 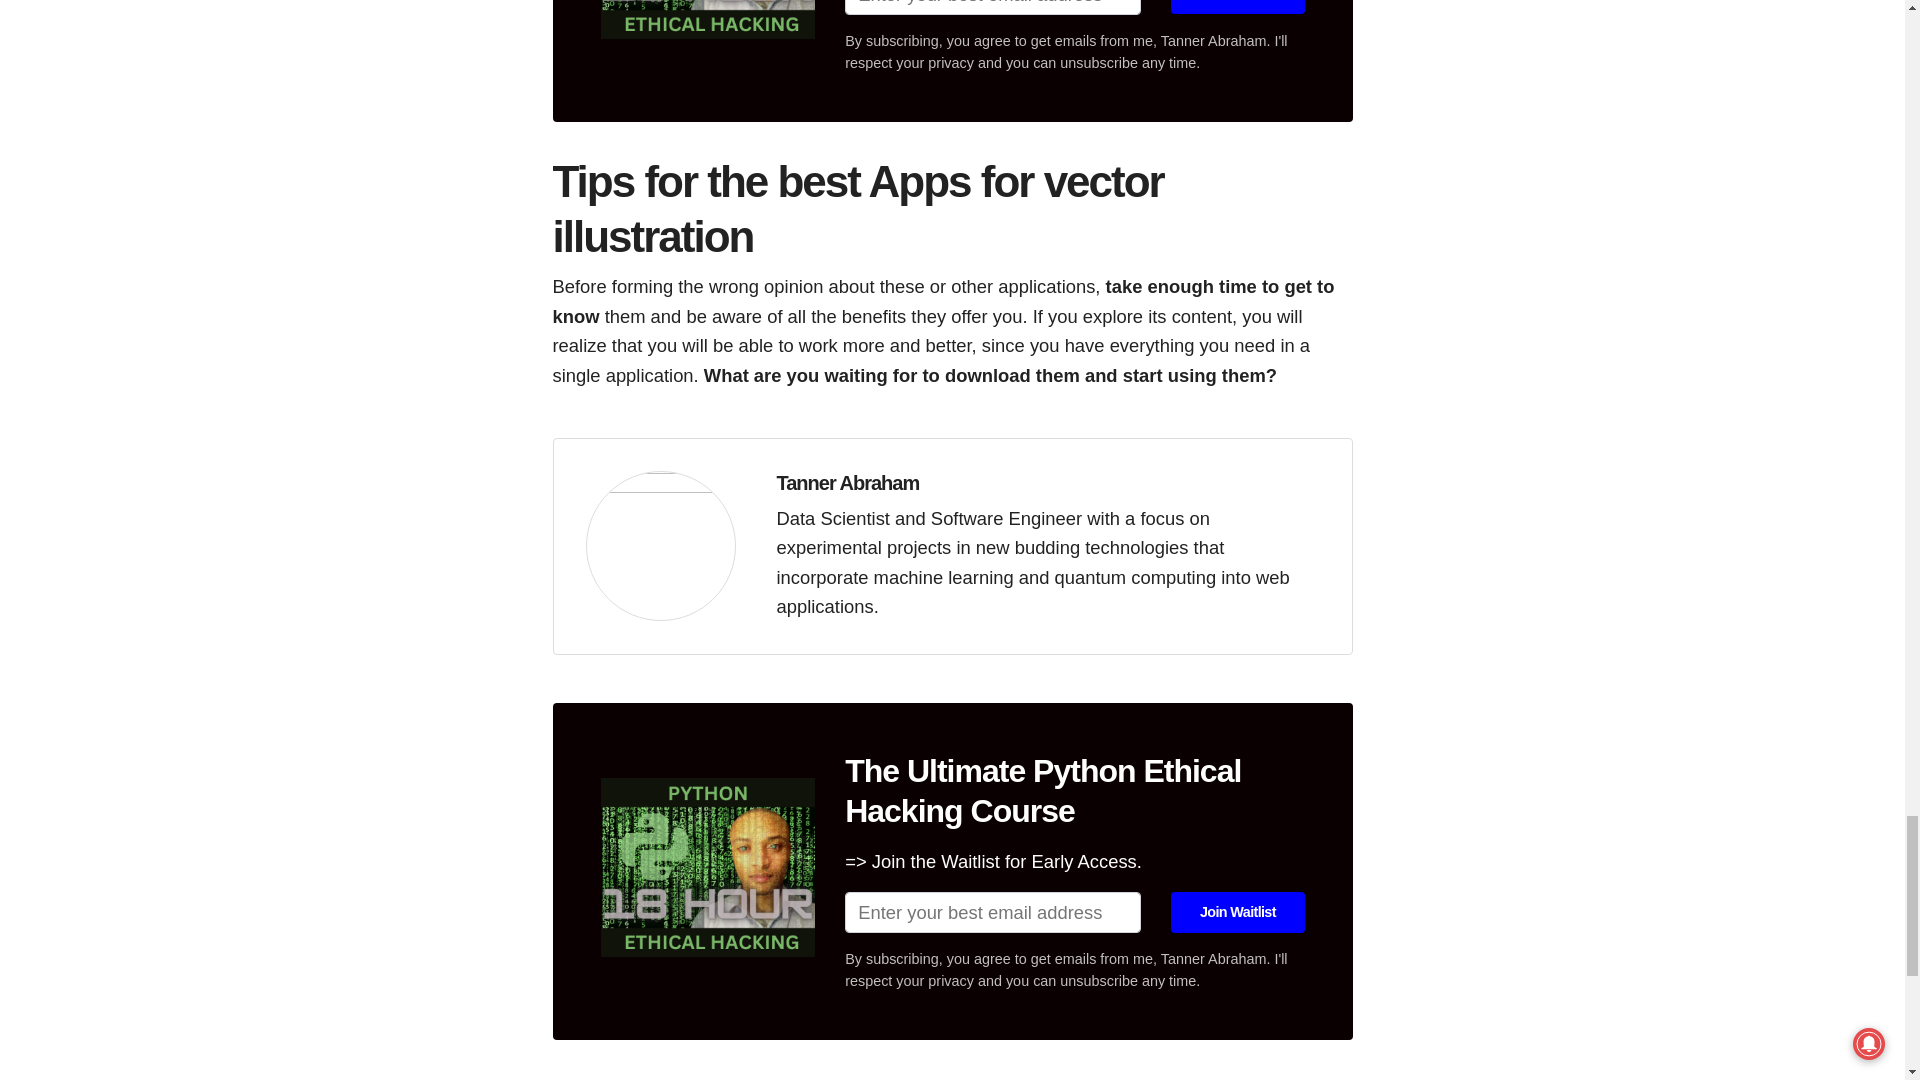 I want to click on Join Waitlist, so click(x=1237, y=7).